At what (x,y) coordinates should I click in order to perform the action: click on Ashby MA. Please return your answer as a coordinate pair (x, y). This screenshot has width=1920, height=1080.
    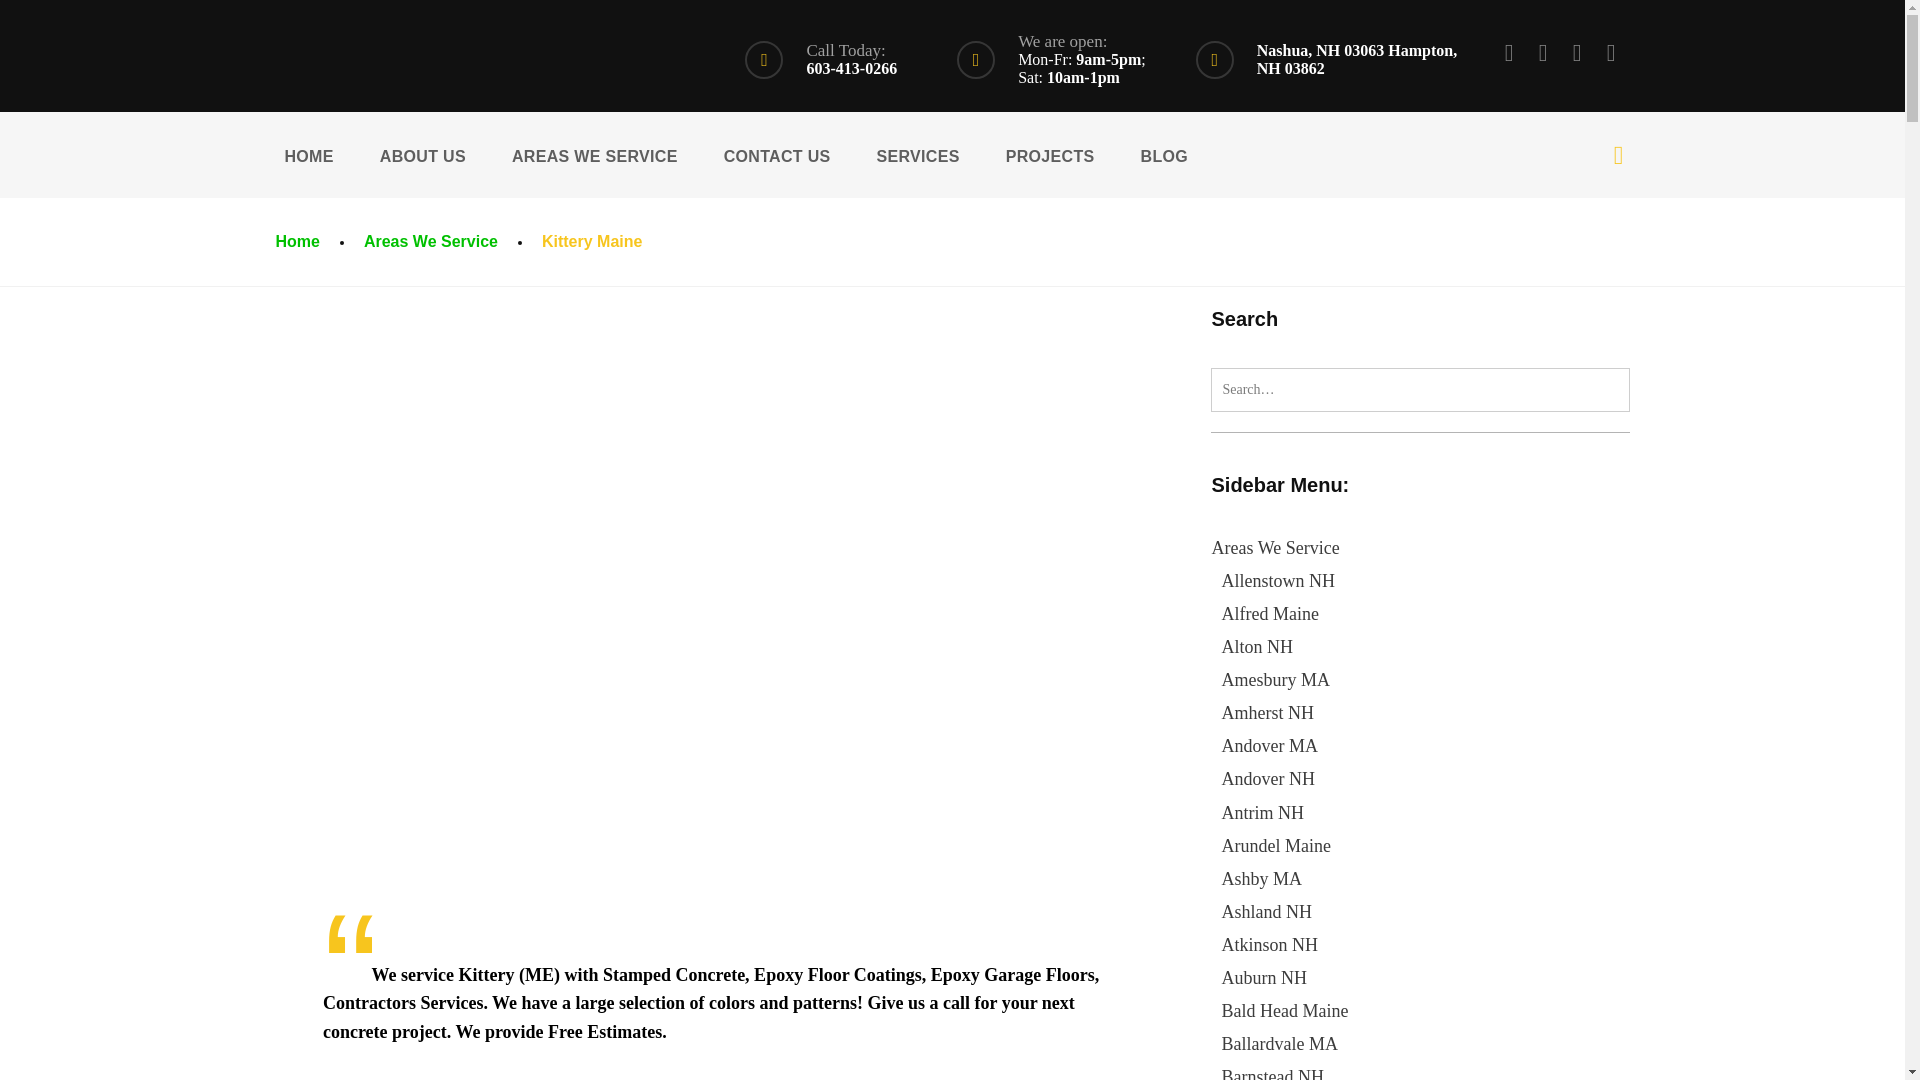
    Looking at the image, I should click on (1261, 878).